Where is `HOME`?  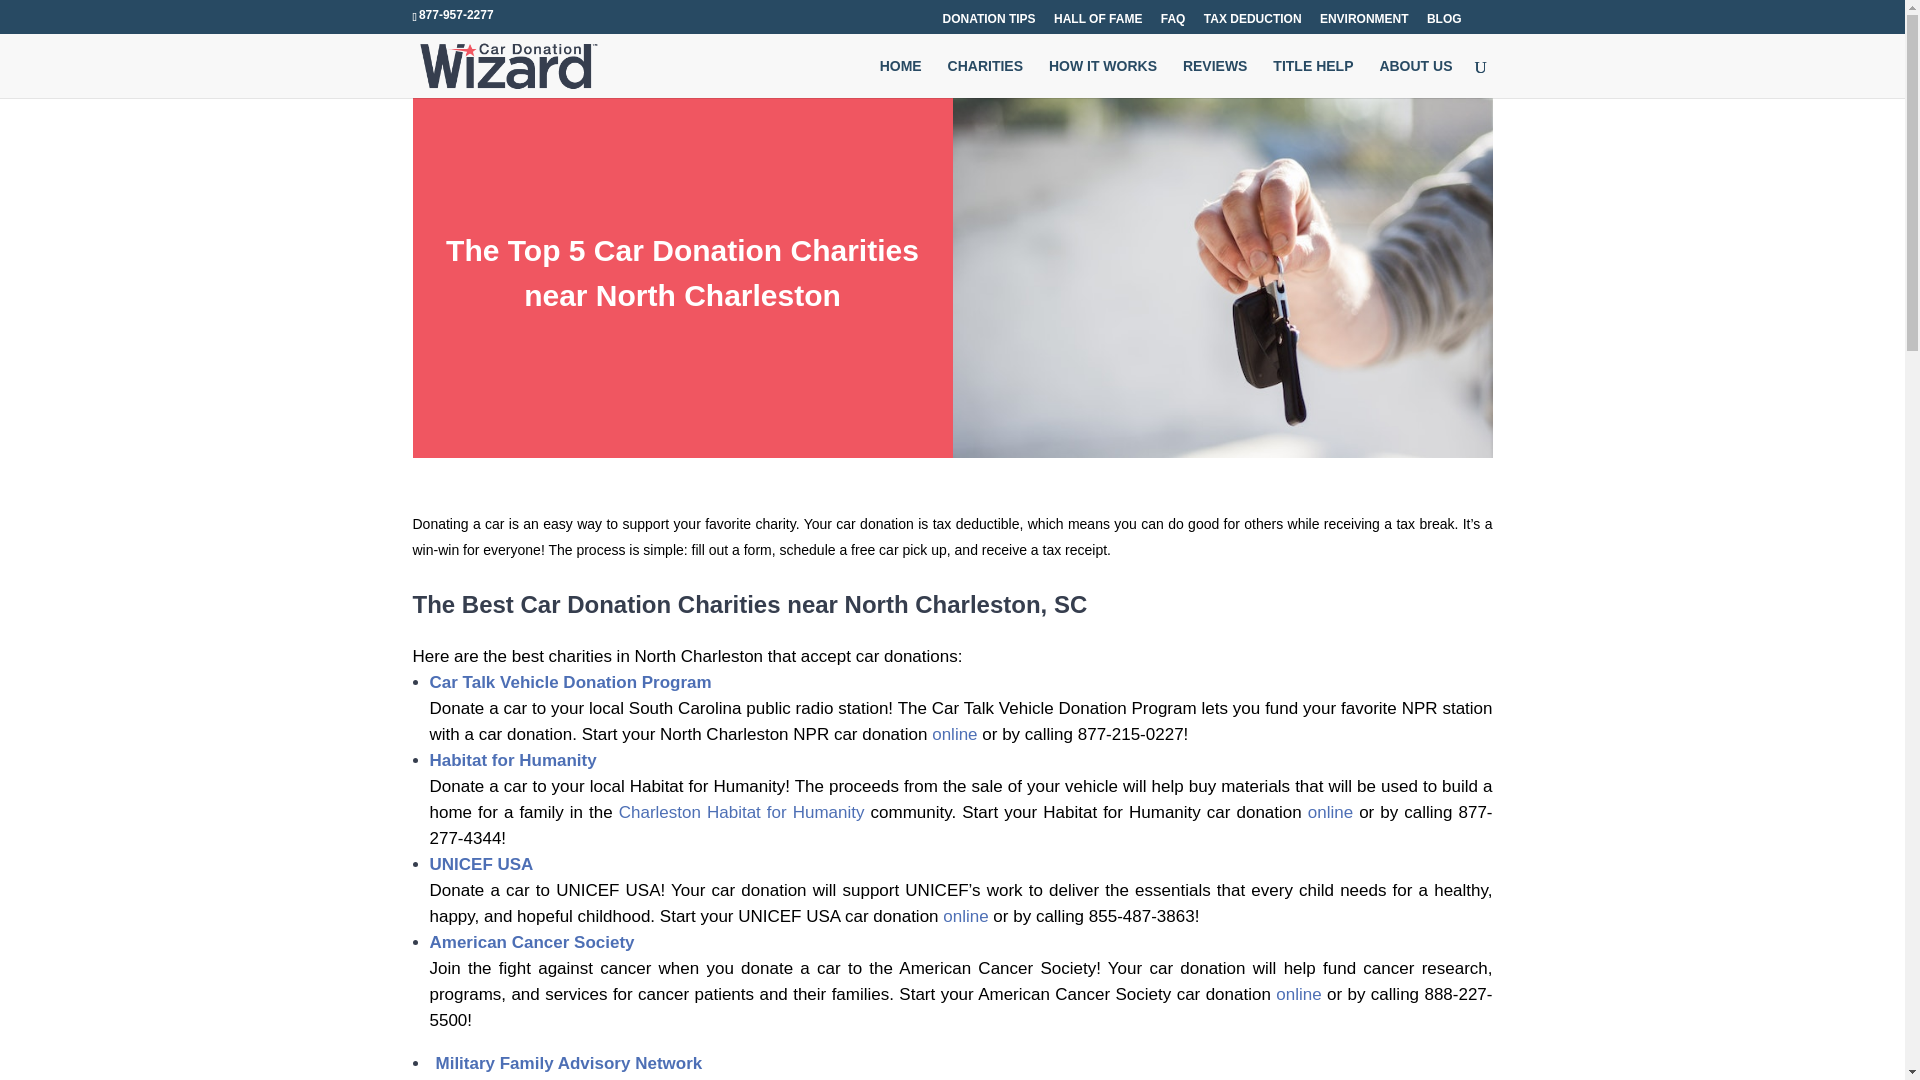 HOME is located at coordinates (900, 78).